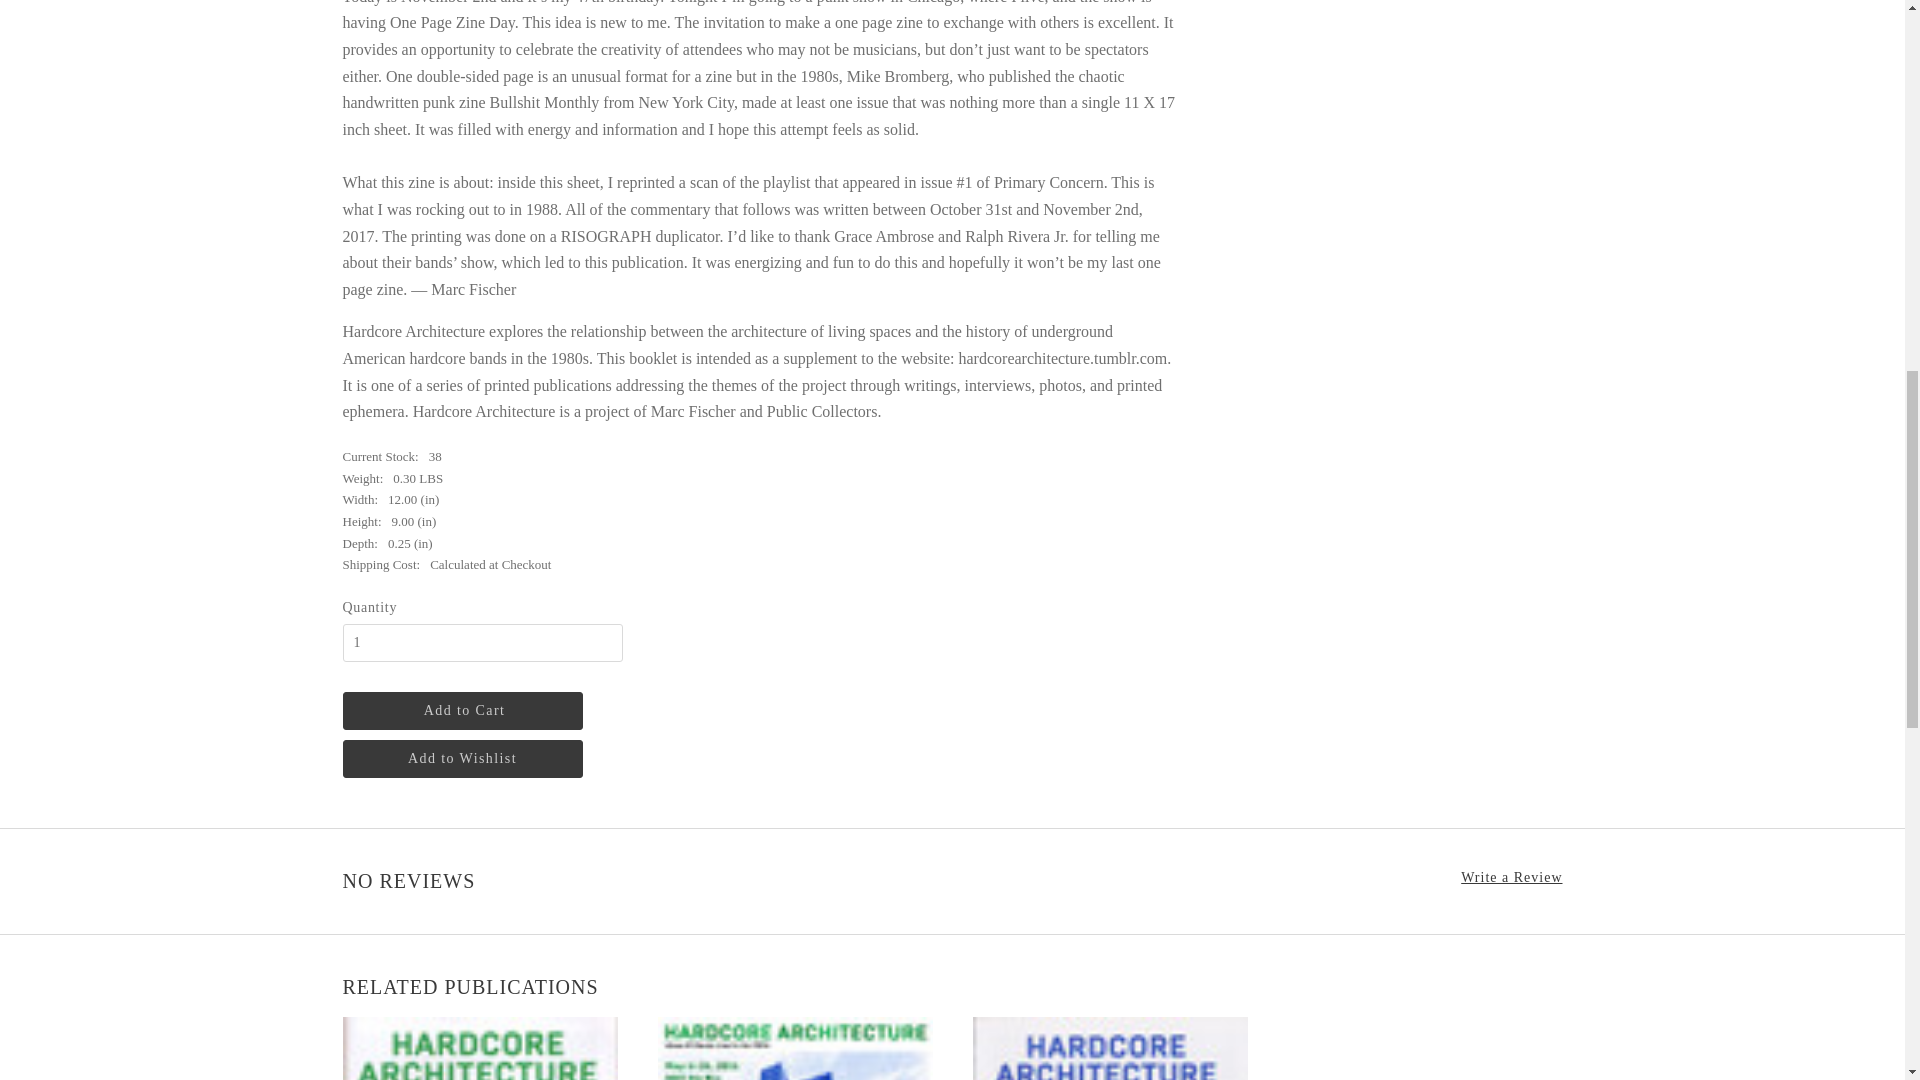 The height and width of the screenshot is (1080, 1920). Describe the element at coordinates (461, 711) in the screenshot. I see `Add to Cart` at that location.